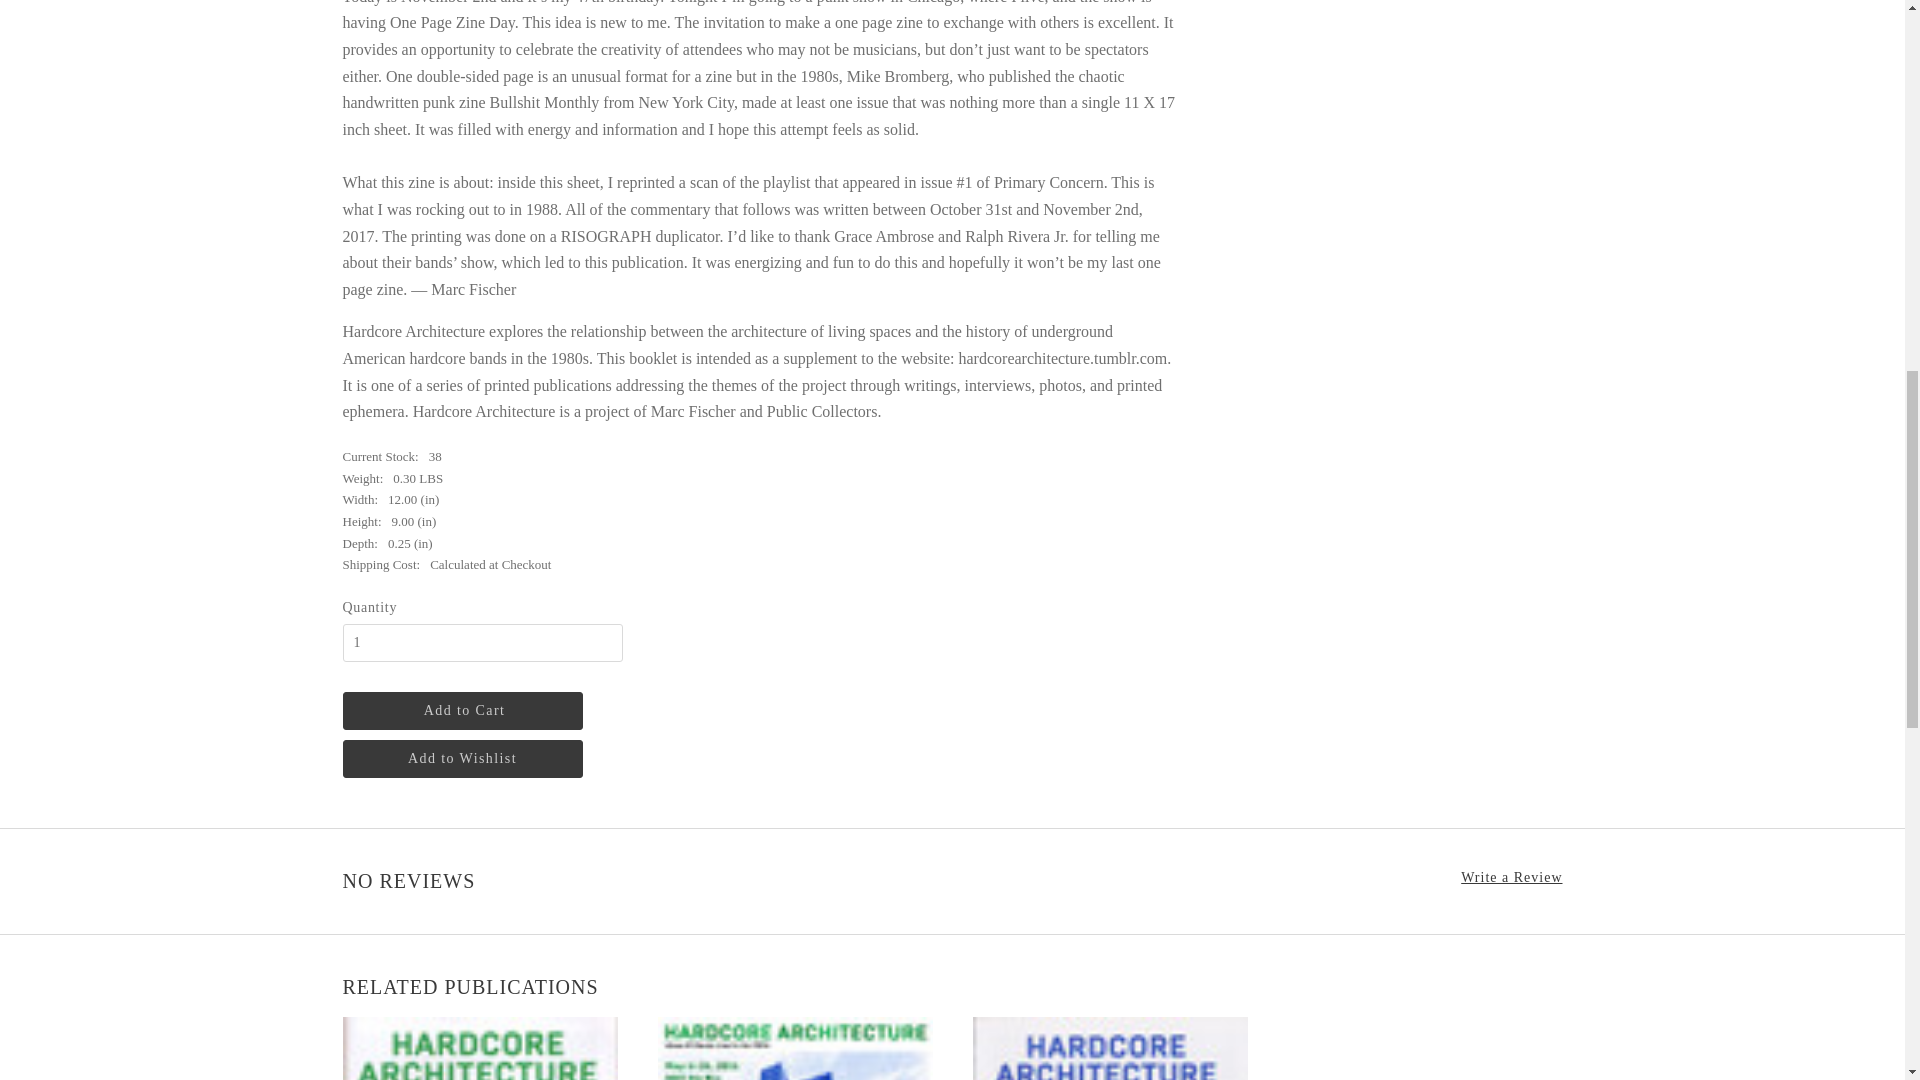 The height and width of the screenshot is (1080, 1920). Describe the element at coordinates (461, 711) in the screenshot. I see `Add to Cart` at that location.